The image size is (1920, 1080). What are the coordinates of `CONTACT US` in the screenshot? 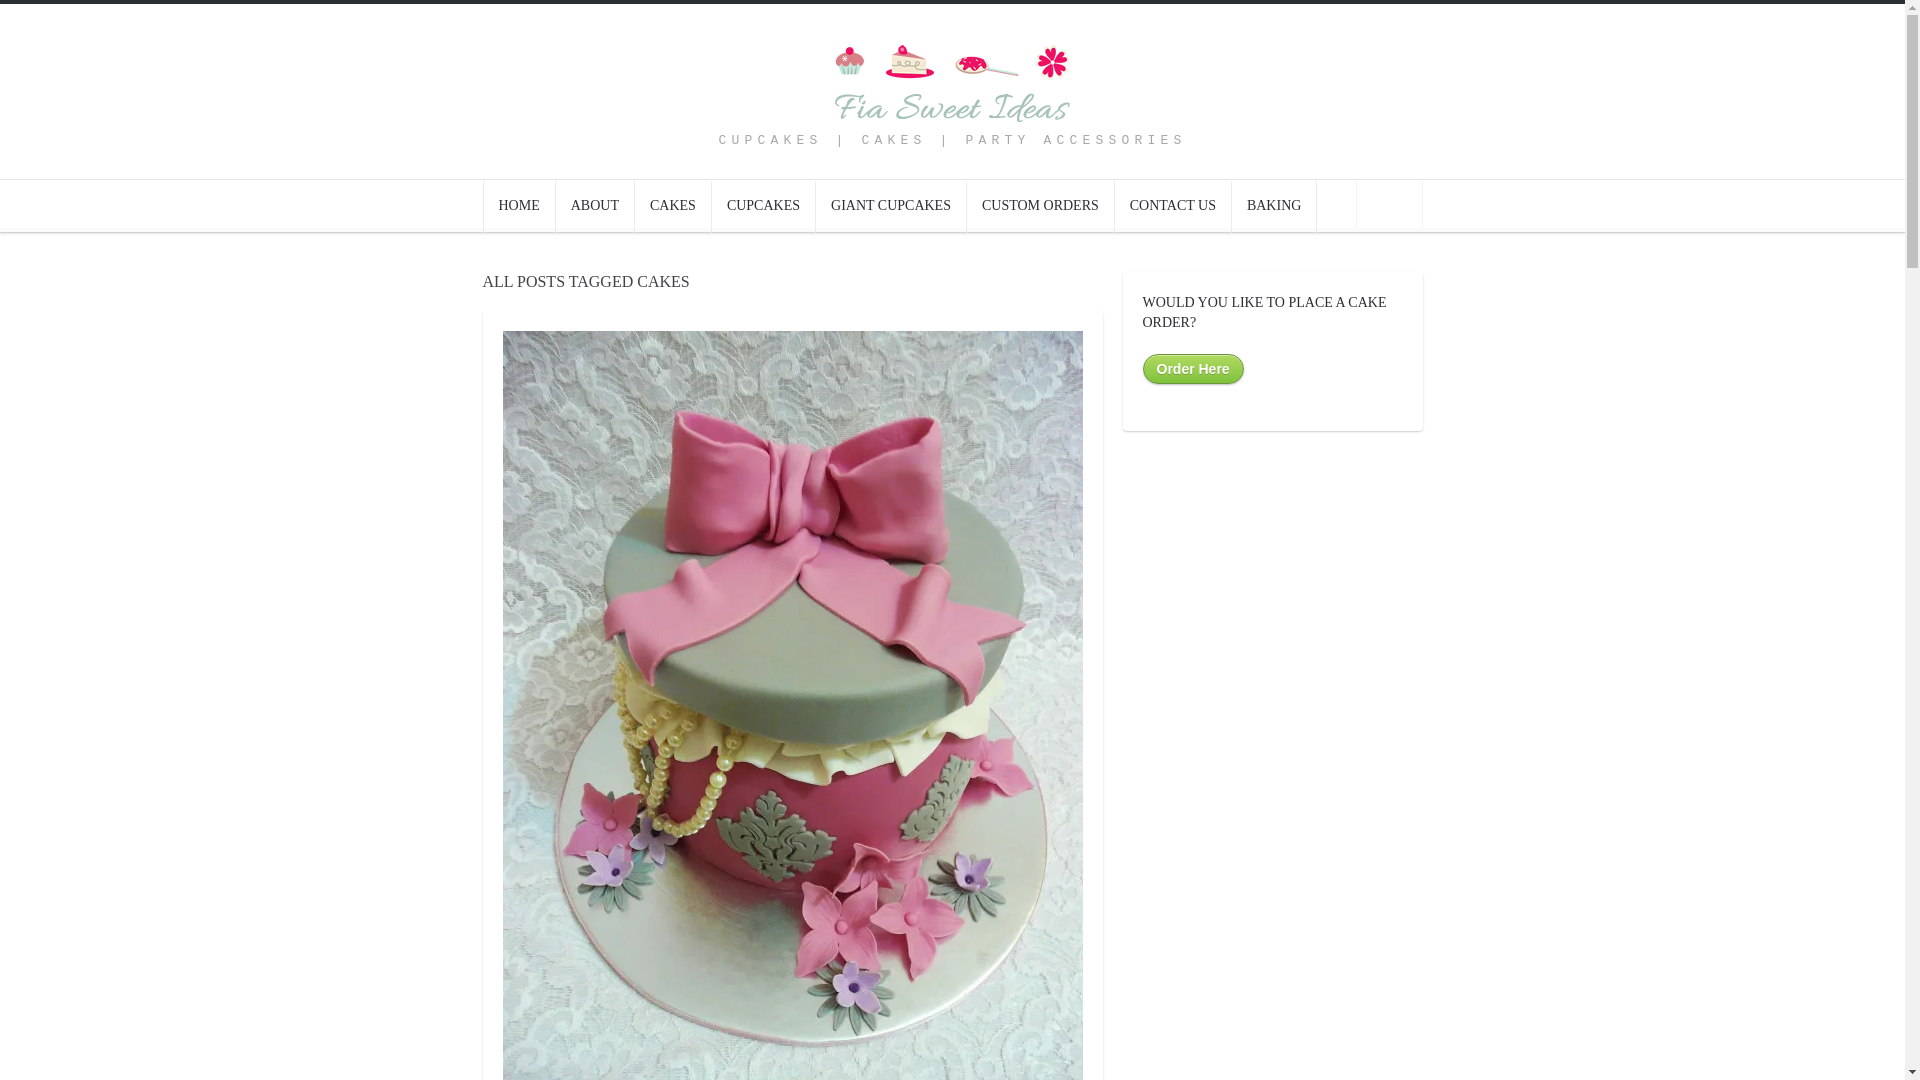 It's located at (1174, 206).